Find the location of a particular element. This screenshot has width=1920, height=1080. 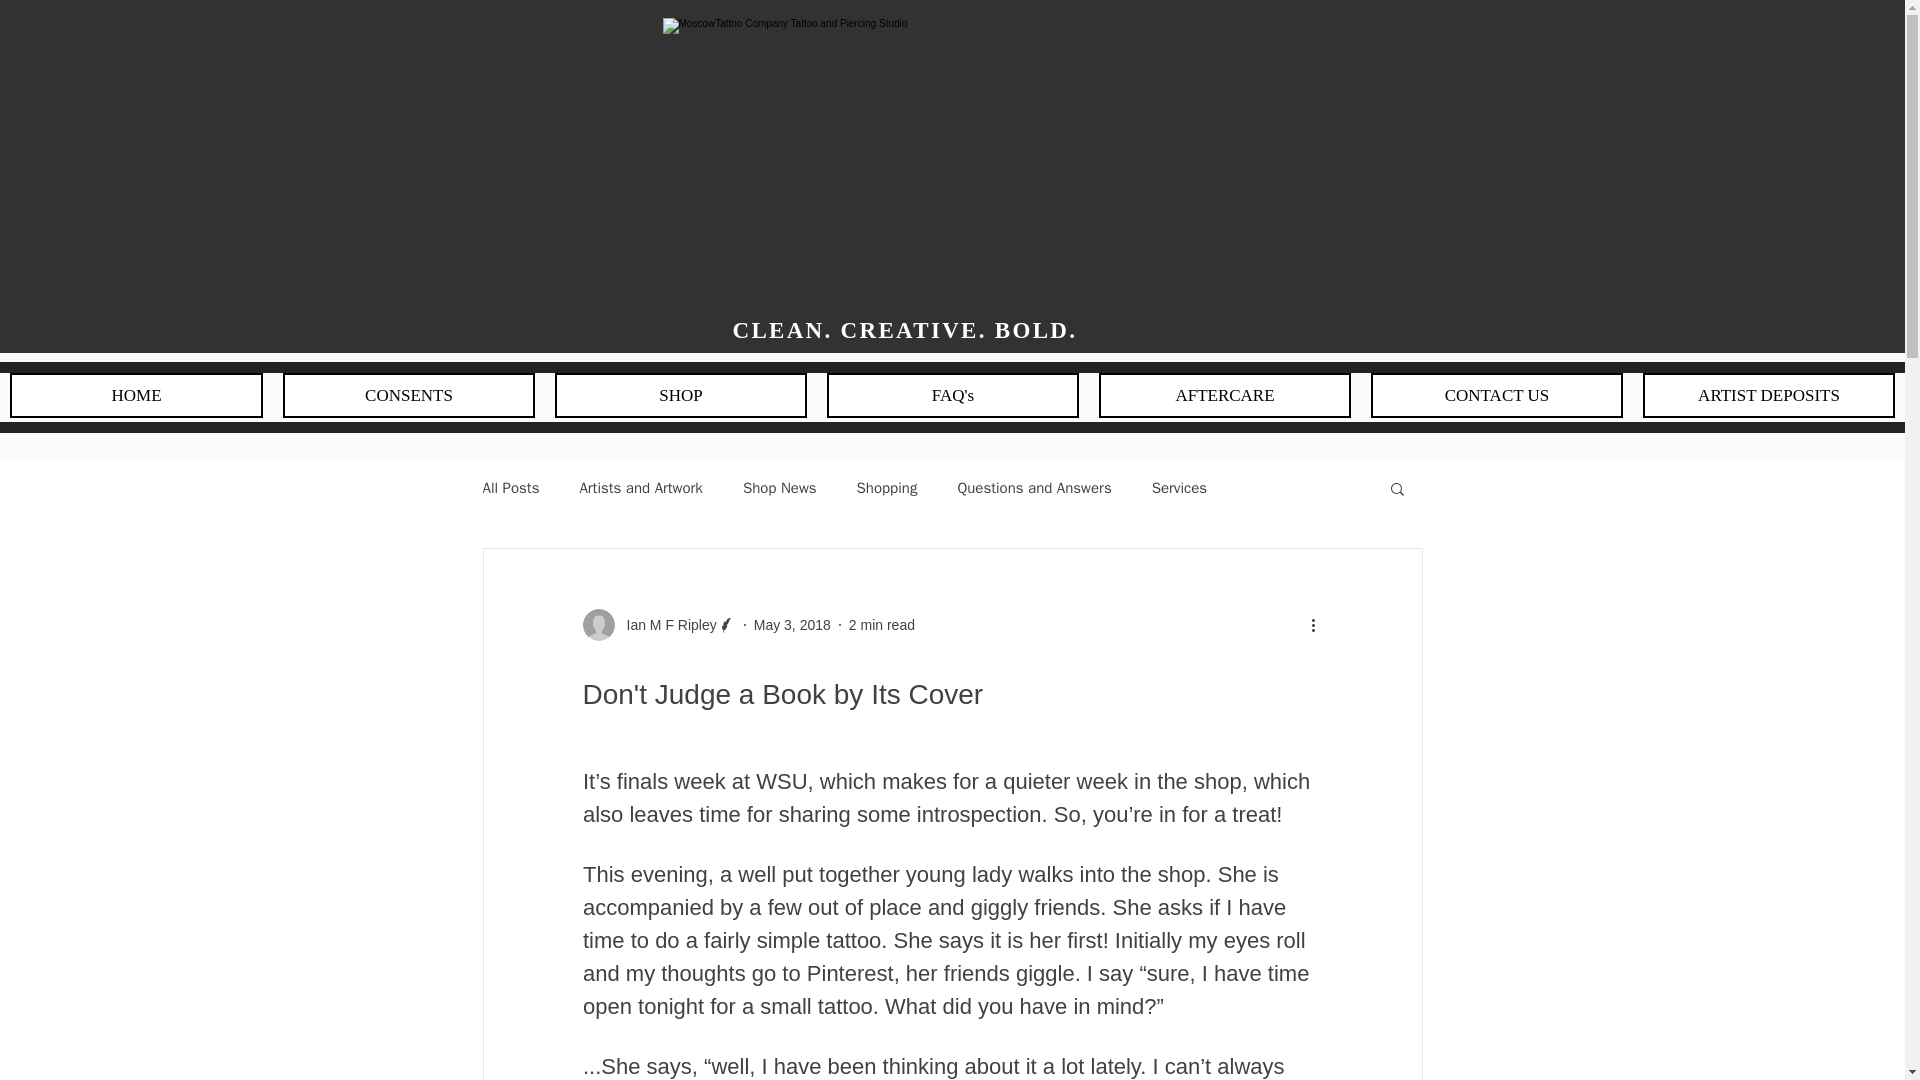

SHOP is located at coordinates (680, 394).